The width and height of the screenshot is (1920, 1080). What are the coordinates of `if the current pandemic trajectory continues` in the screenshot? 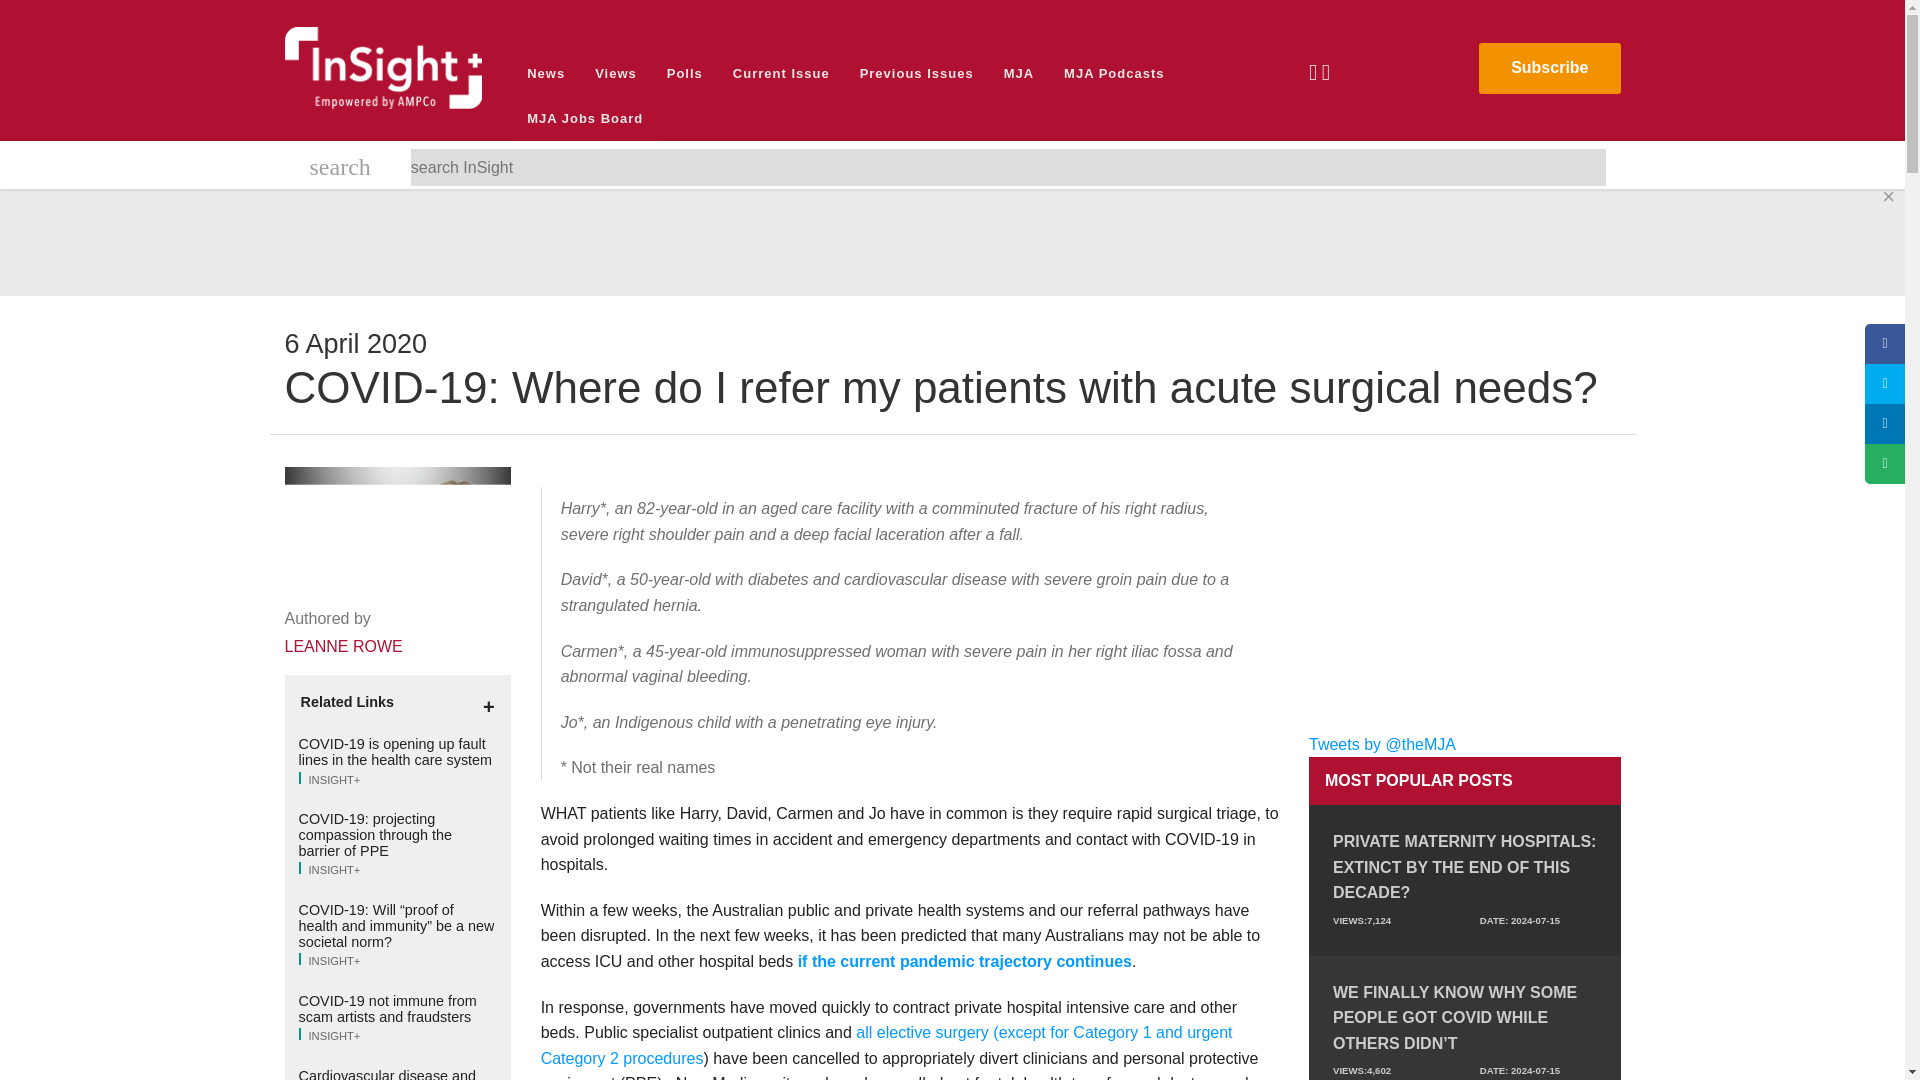 It's located at (965, 960).